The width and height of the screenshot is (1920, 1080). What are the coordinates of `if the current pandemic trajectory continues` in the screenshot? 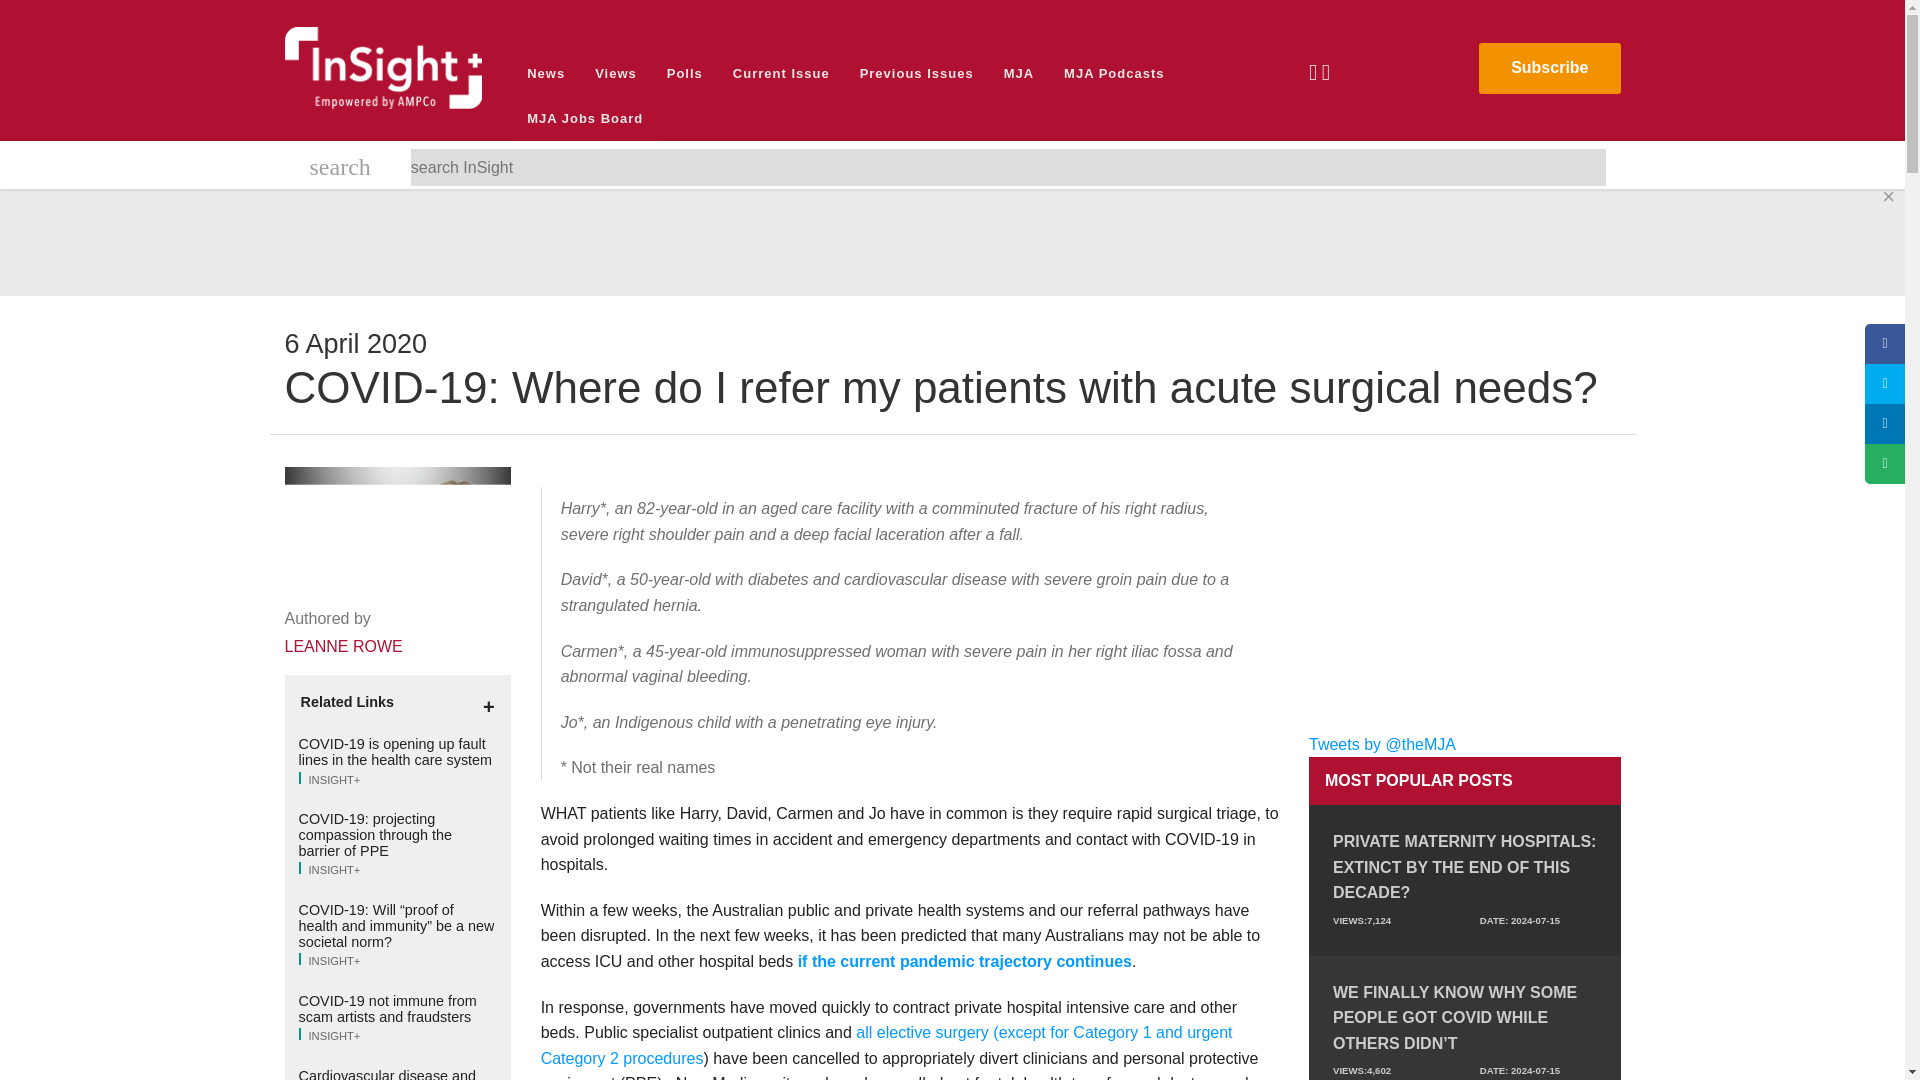 It's located at (965, 960).